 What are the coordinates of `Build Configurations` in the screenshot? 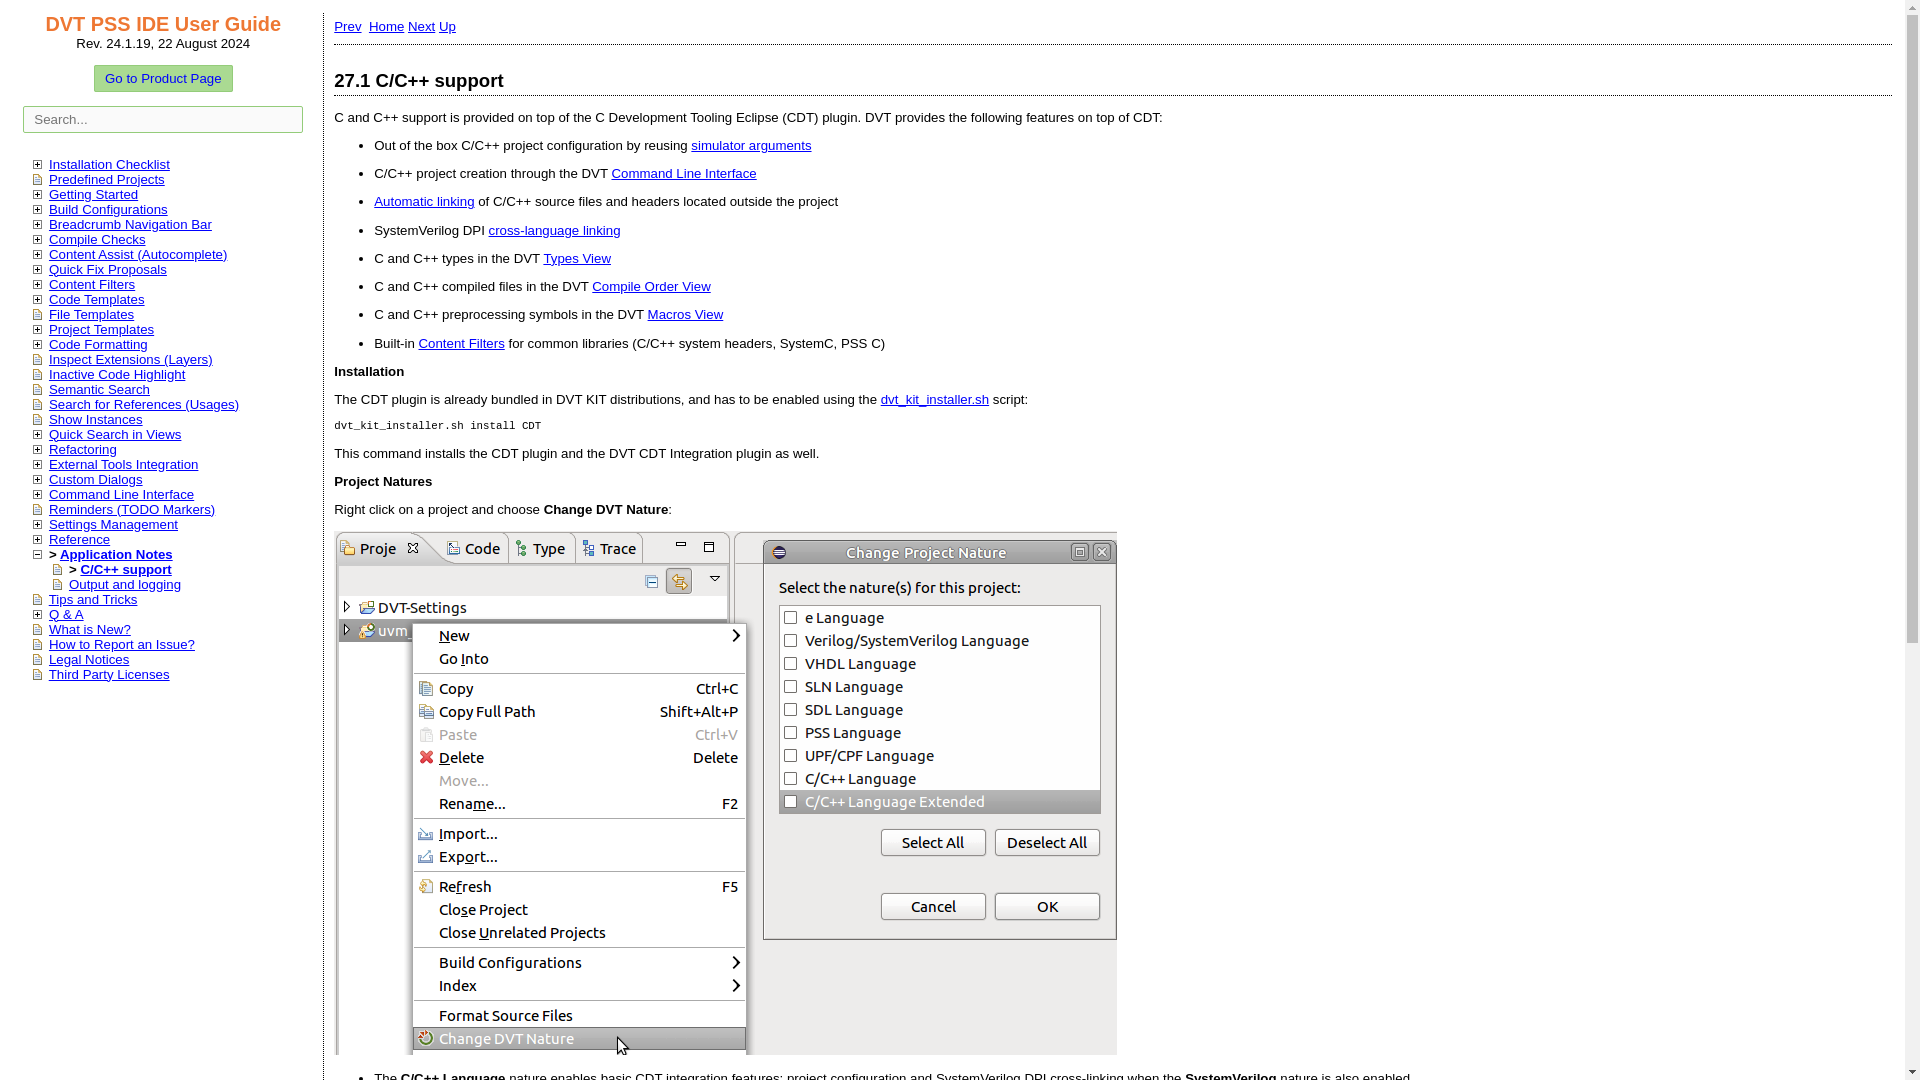 It's located at (108, 209).